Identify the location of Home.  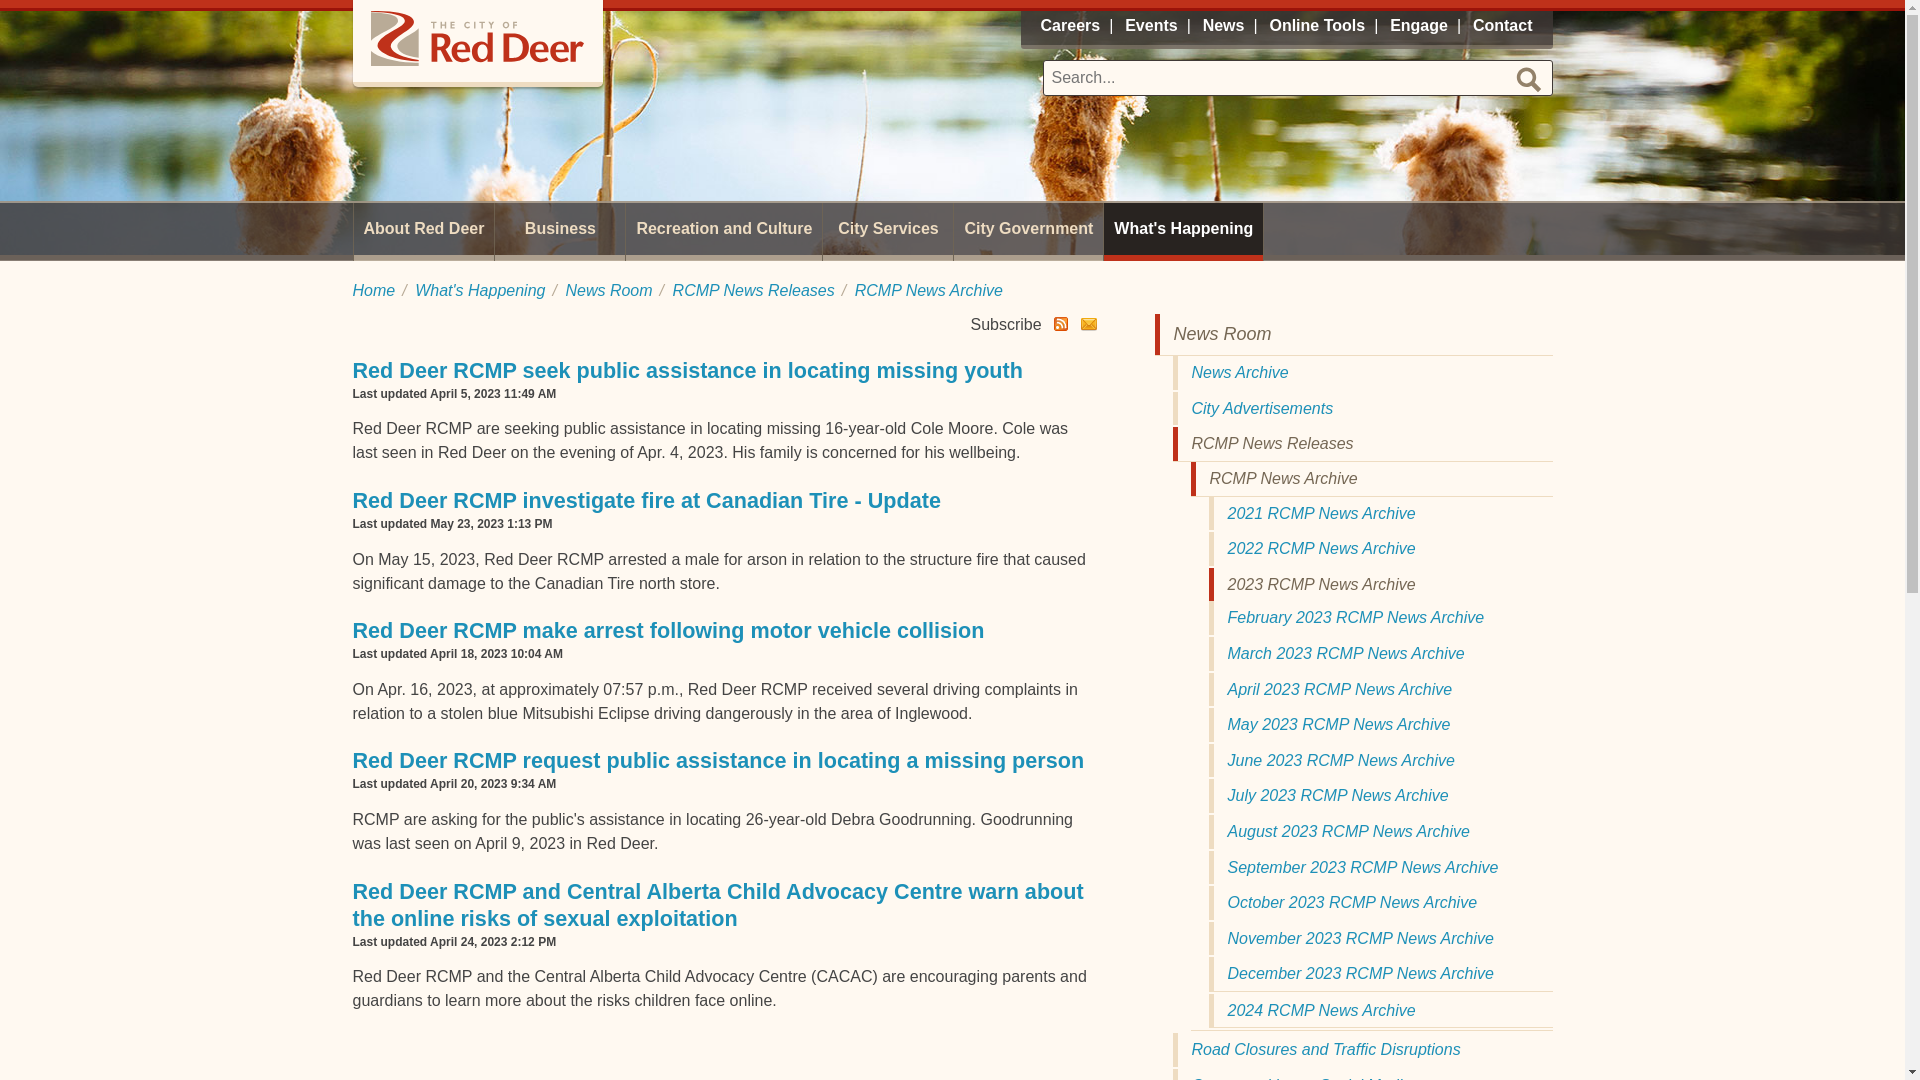
(373, 290).